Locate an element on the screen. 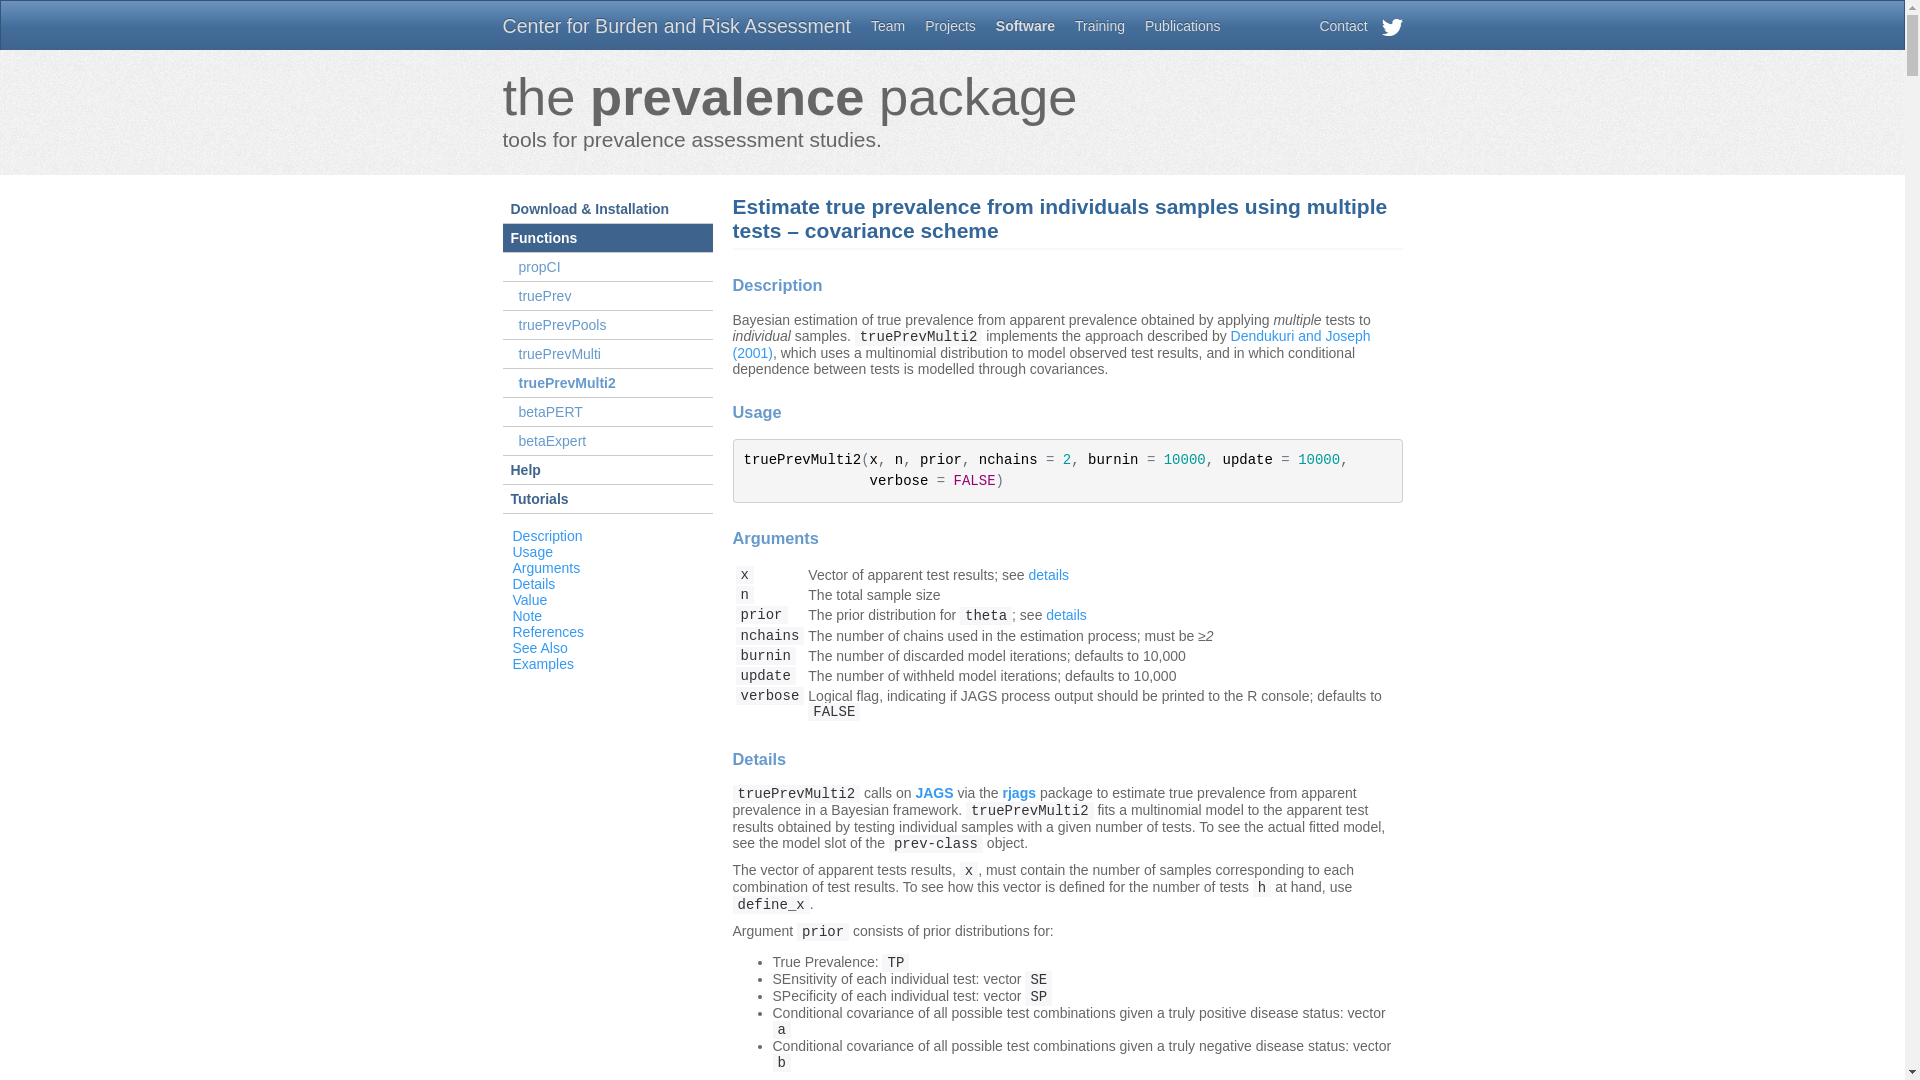  Publications is located at coordinates (1183, 26).